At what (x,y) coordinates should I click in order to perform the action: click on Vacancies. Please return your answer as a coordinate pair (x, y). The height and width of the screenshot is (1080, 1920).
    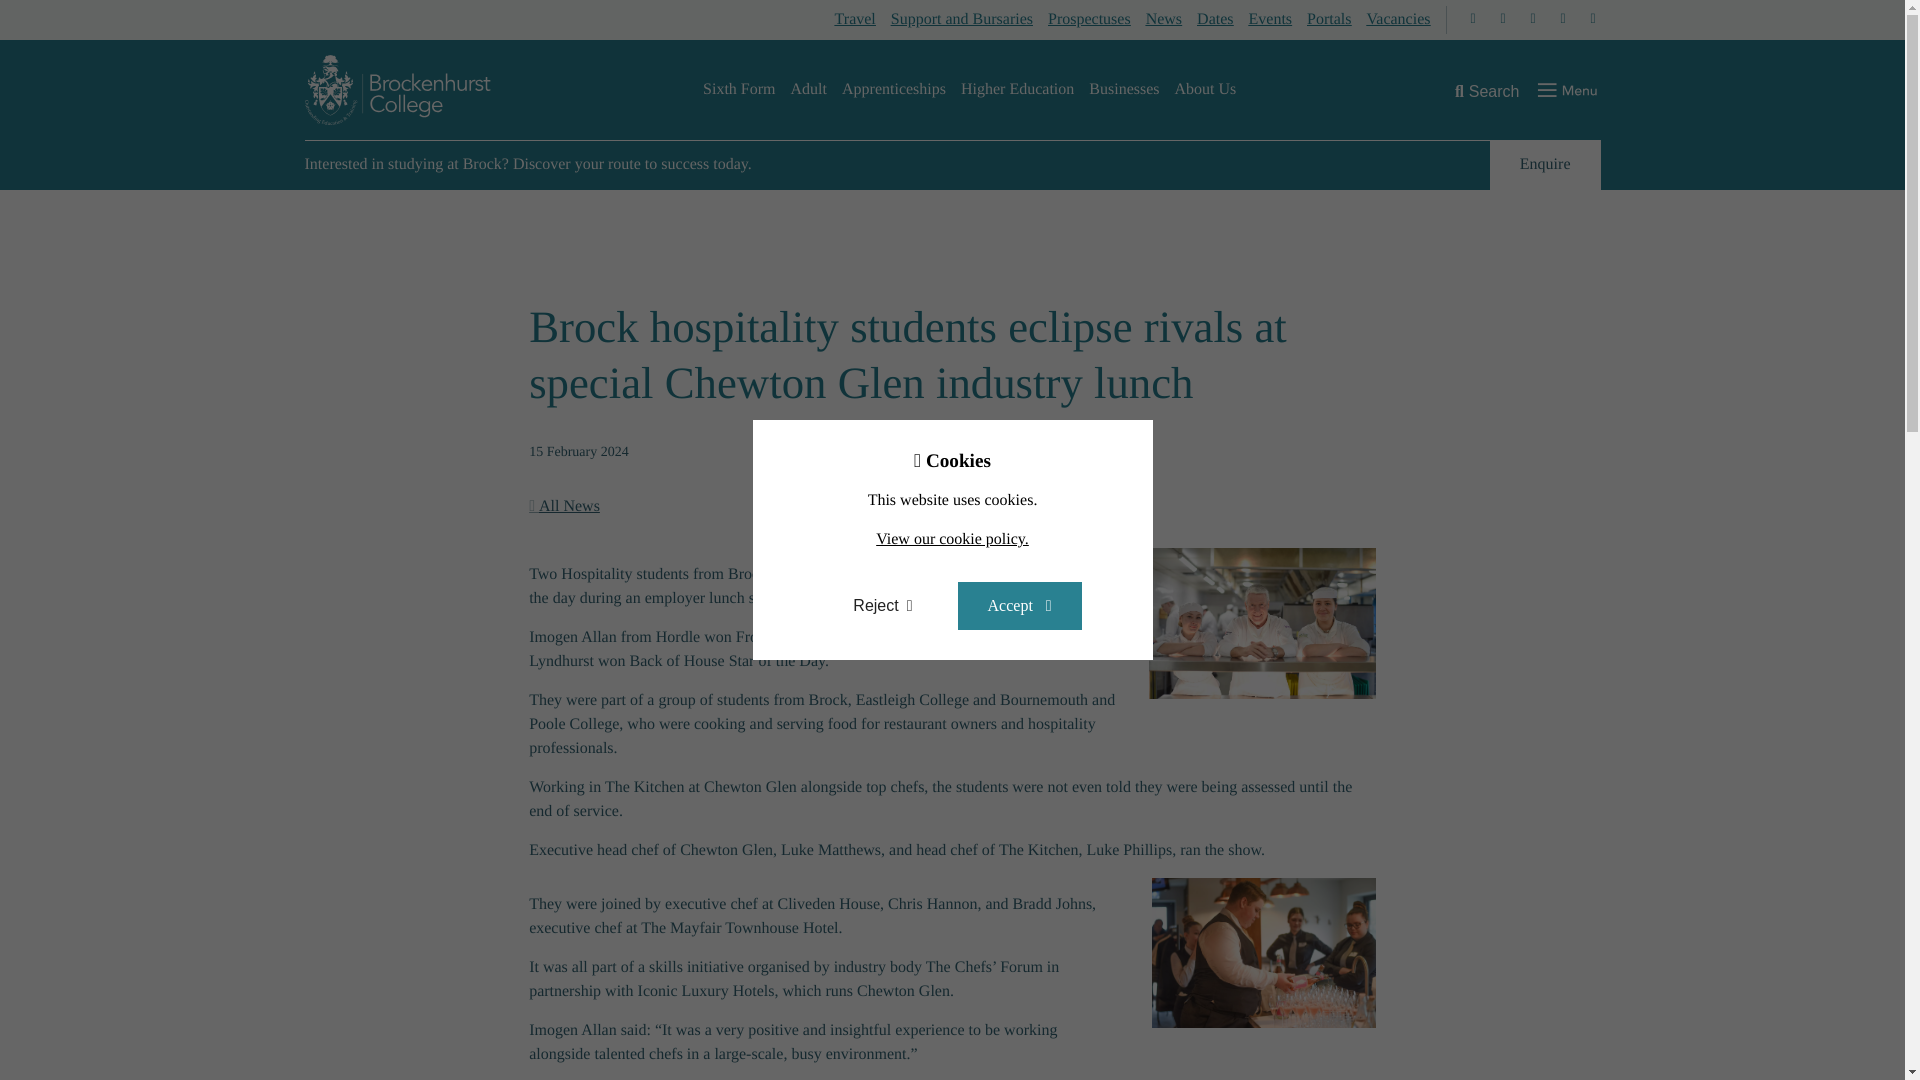
    Looking at the image, I should click on (1406, 20).